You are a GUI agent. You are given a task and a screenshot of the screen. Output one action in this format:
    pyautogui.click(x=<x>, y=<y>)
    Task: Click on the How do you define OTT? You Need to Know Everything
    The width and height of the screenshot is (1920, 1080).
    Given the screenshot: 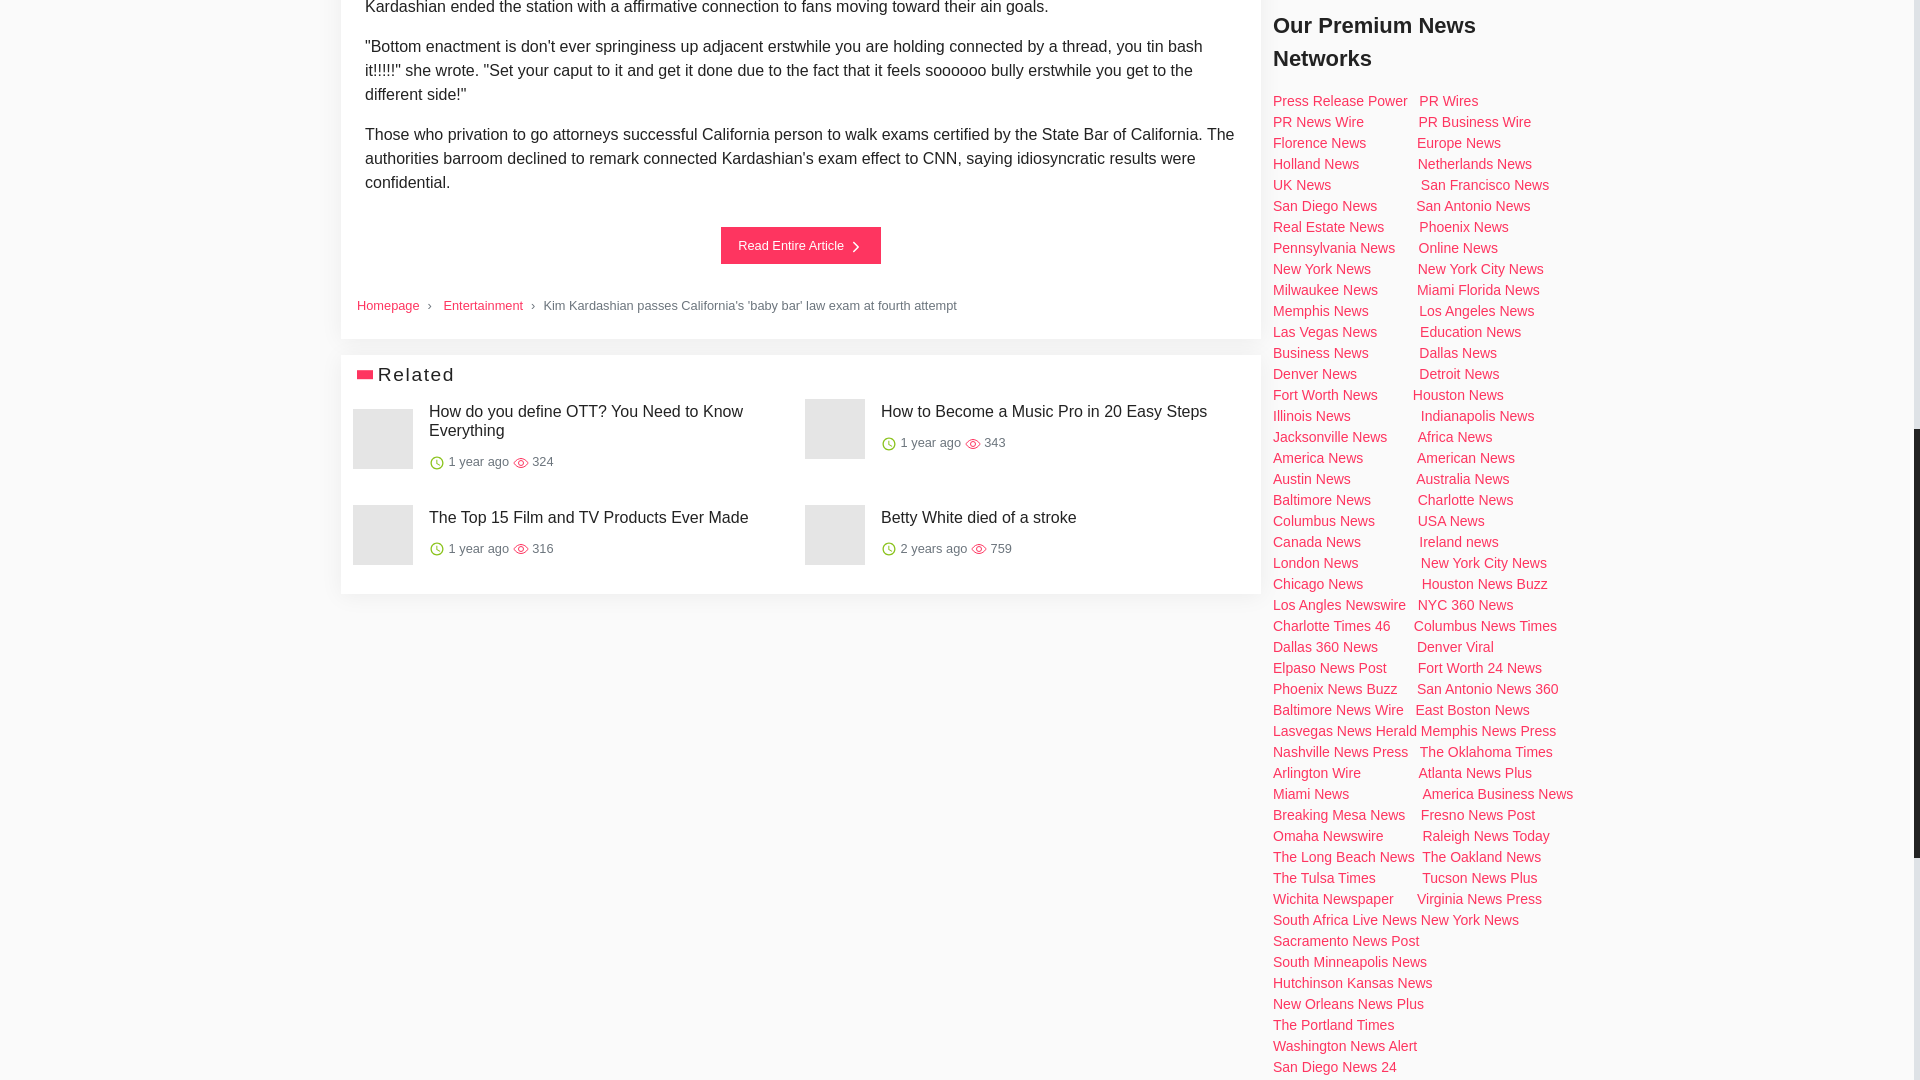 What is the action you would take?
    pyautogui.click(x=608, y=420)
    